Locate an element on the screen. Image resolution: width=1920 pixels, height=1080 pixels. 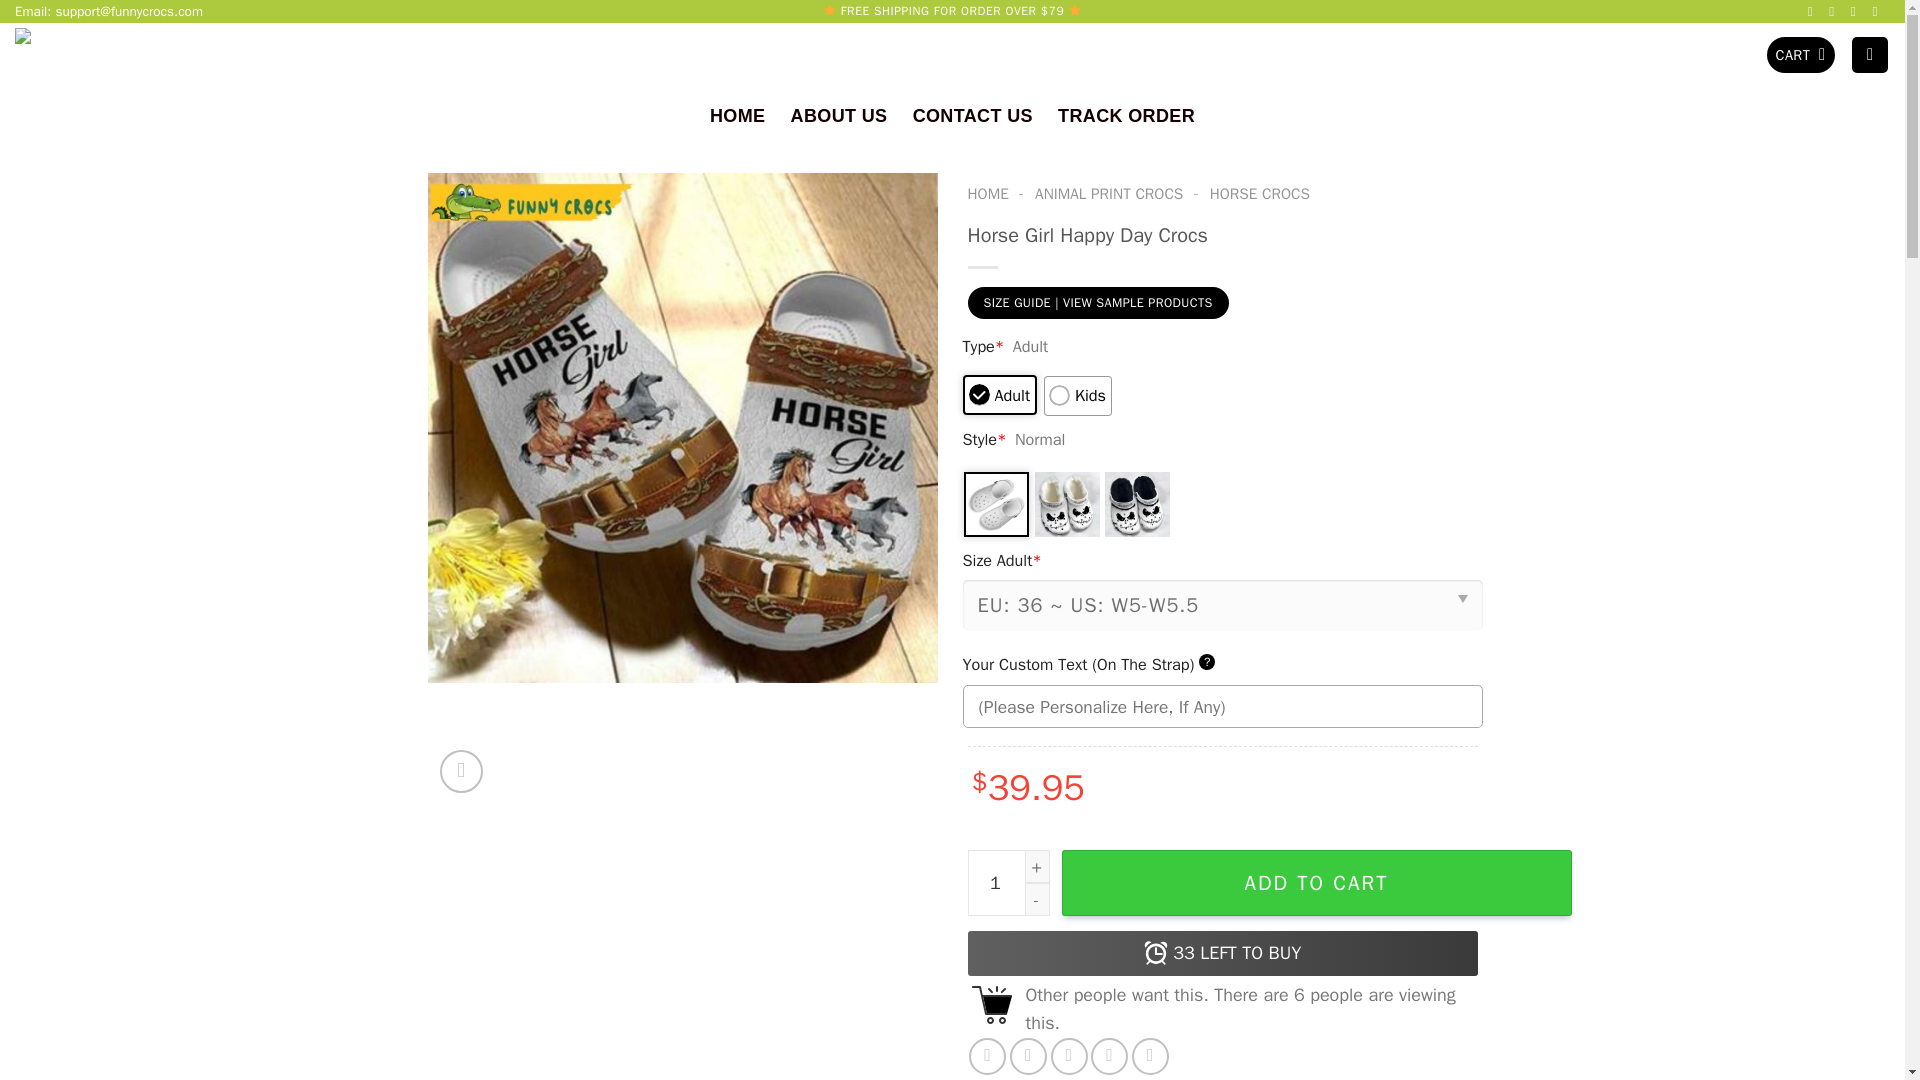
- is located at coordinates (1036, 899).